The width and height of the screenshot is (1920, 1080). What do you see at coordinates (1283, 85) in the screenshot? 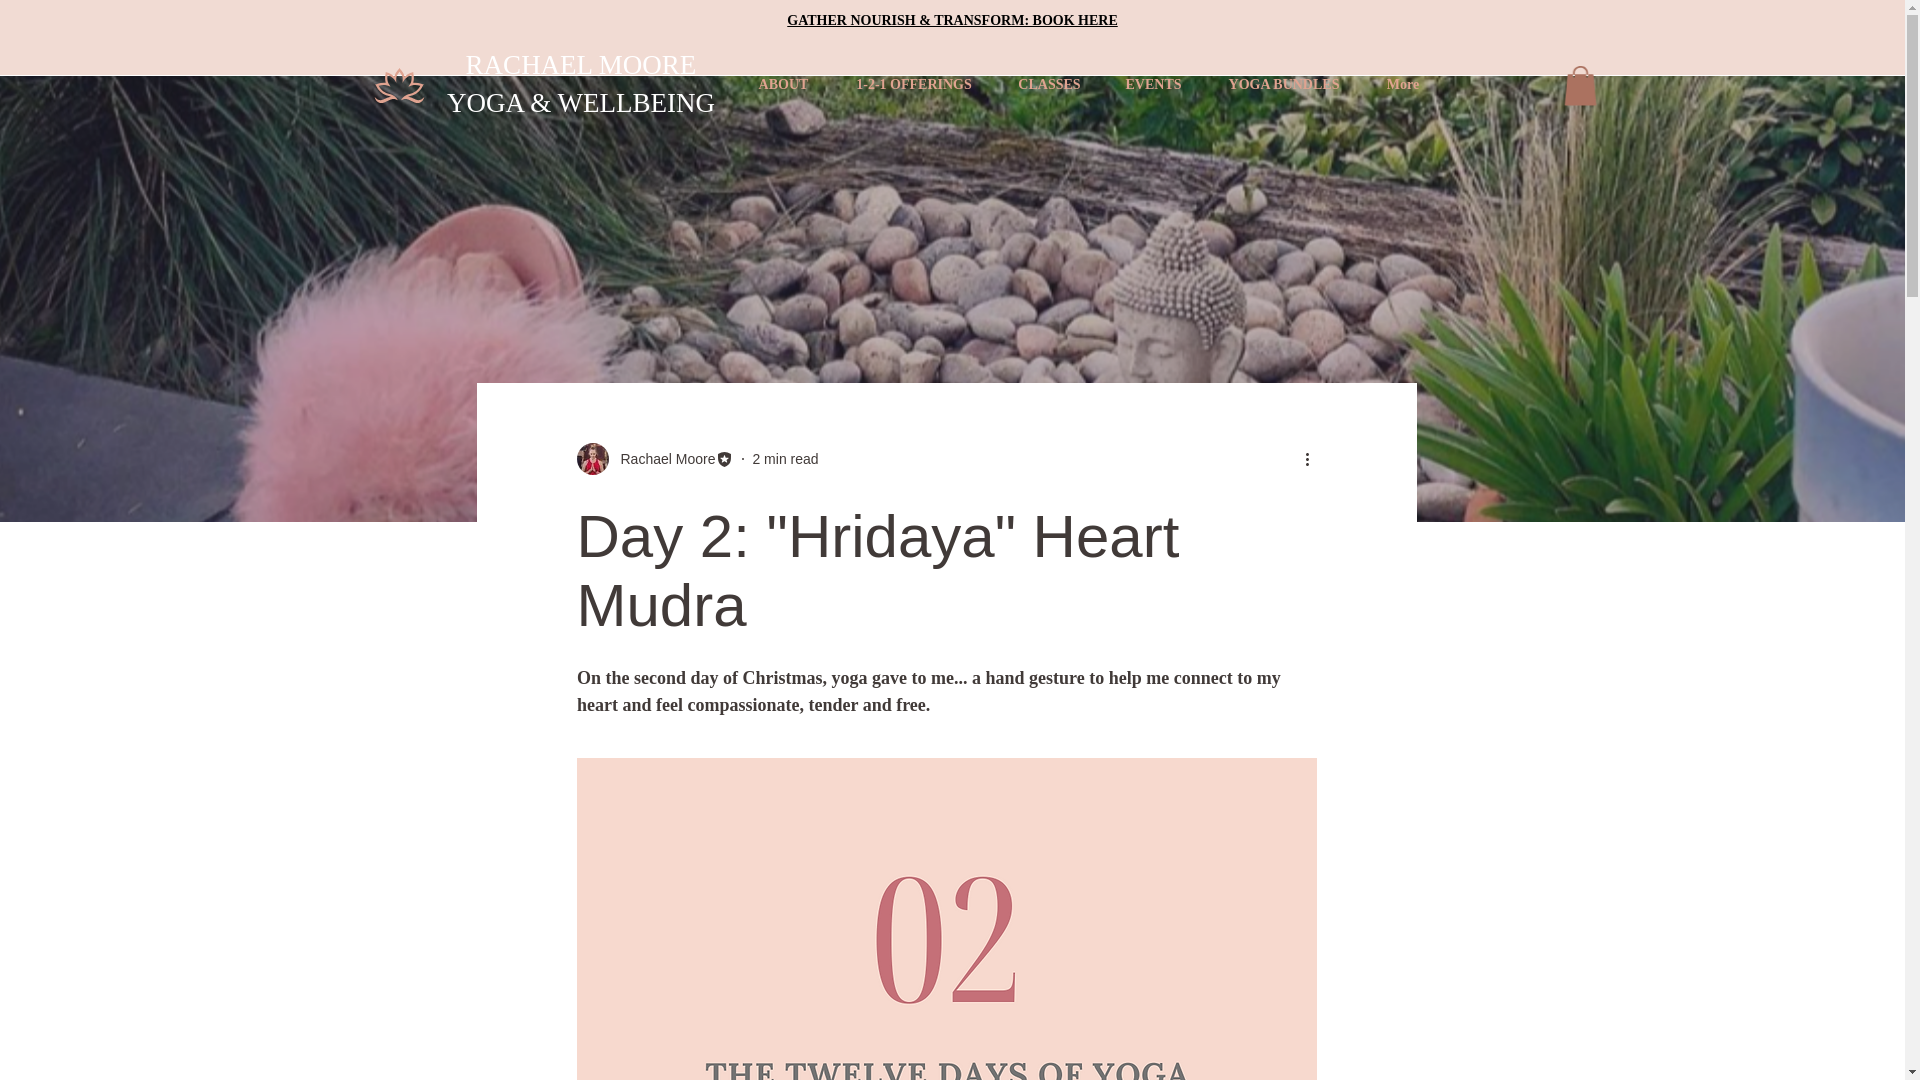
I see `YOGA BUNDLES` at bounding box center [1283, 85].